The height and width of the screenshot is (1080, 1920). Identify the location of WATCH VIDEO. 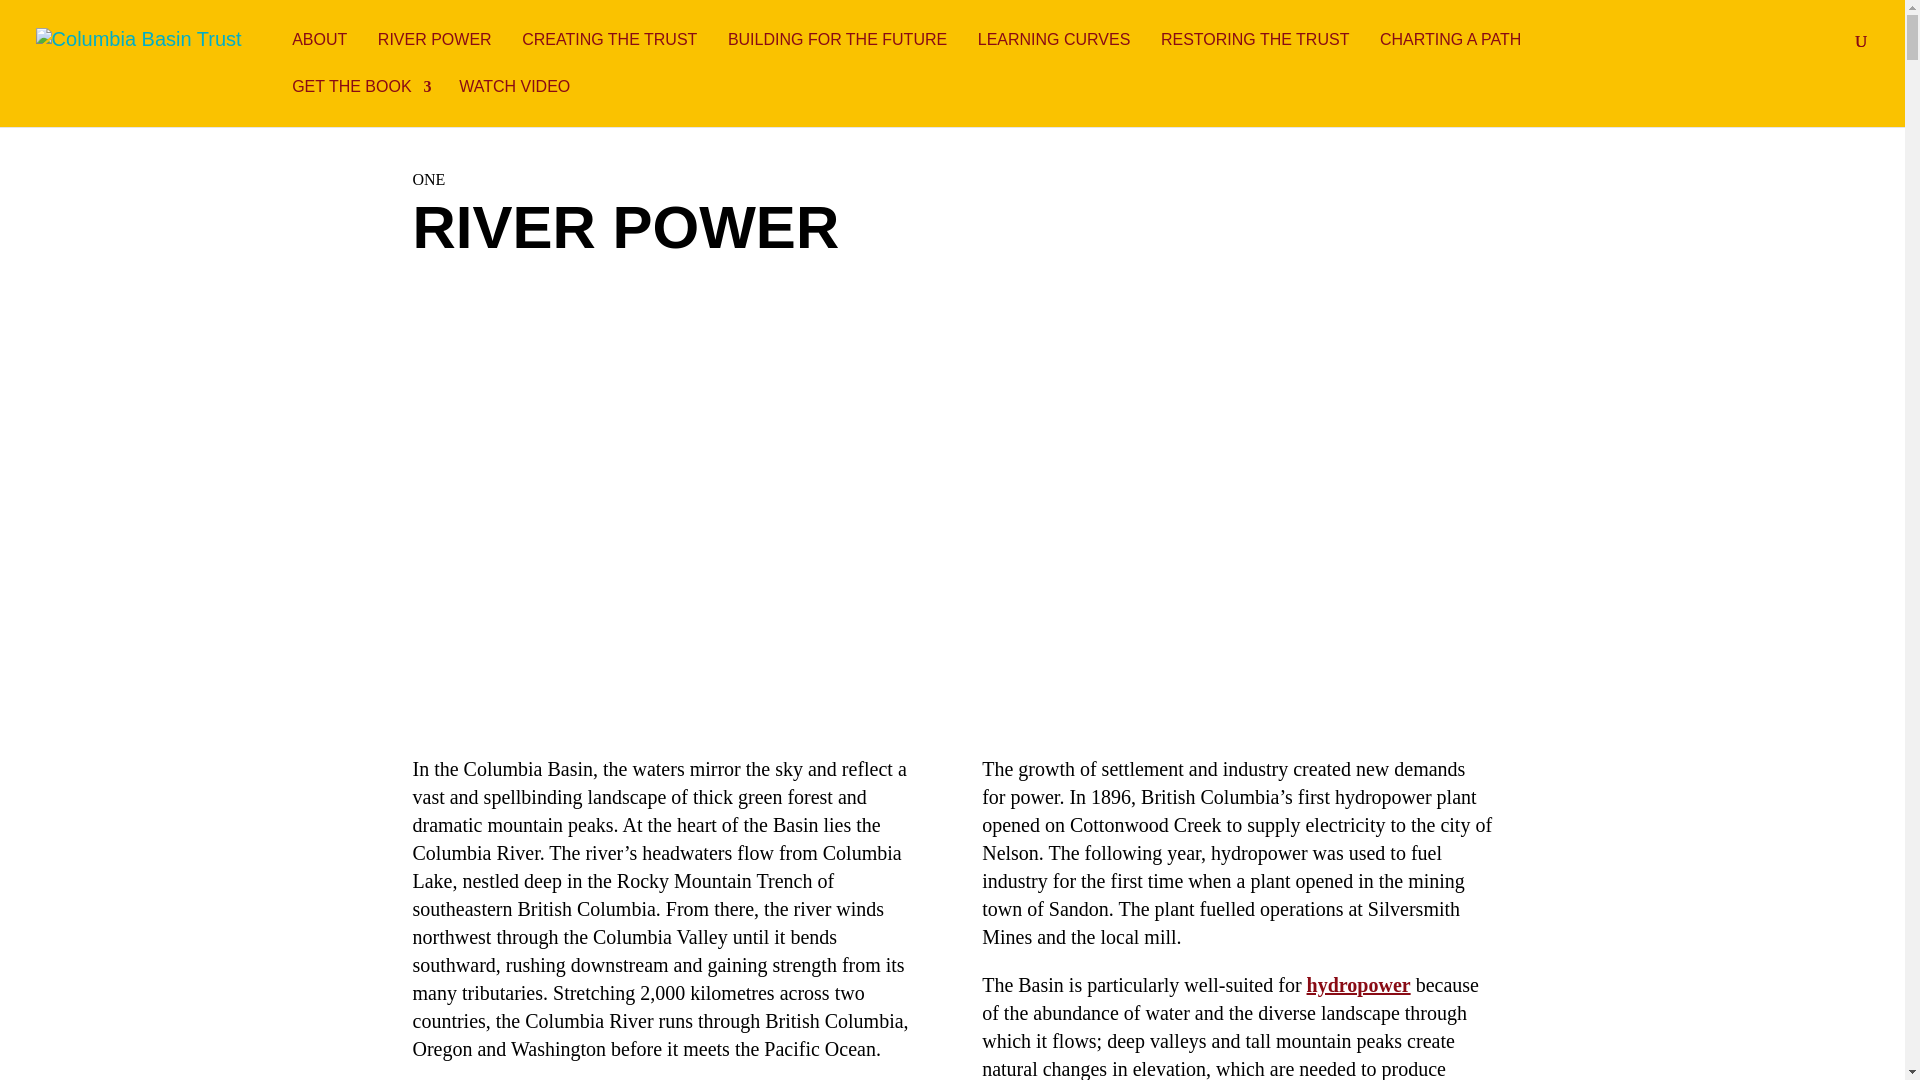
(515, 103).